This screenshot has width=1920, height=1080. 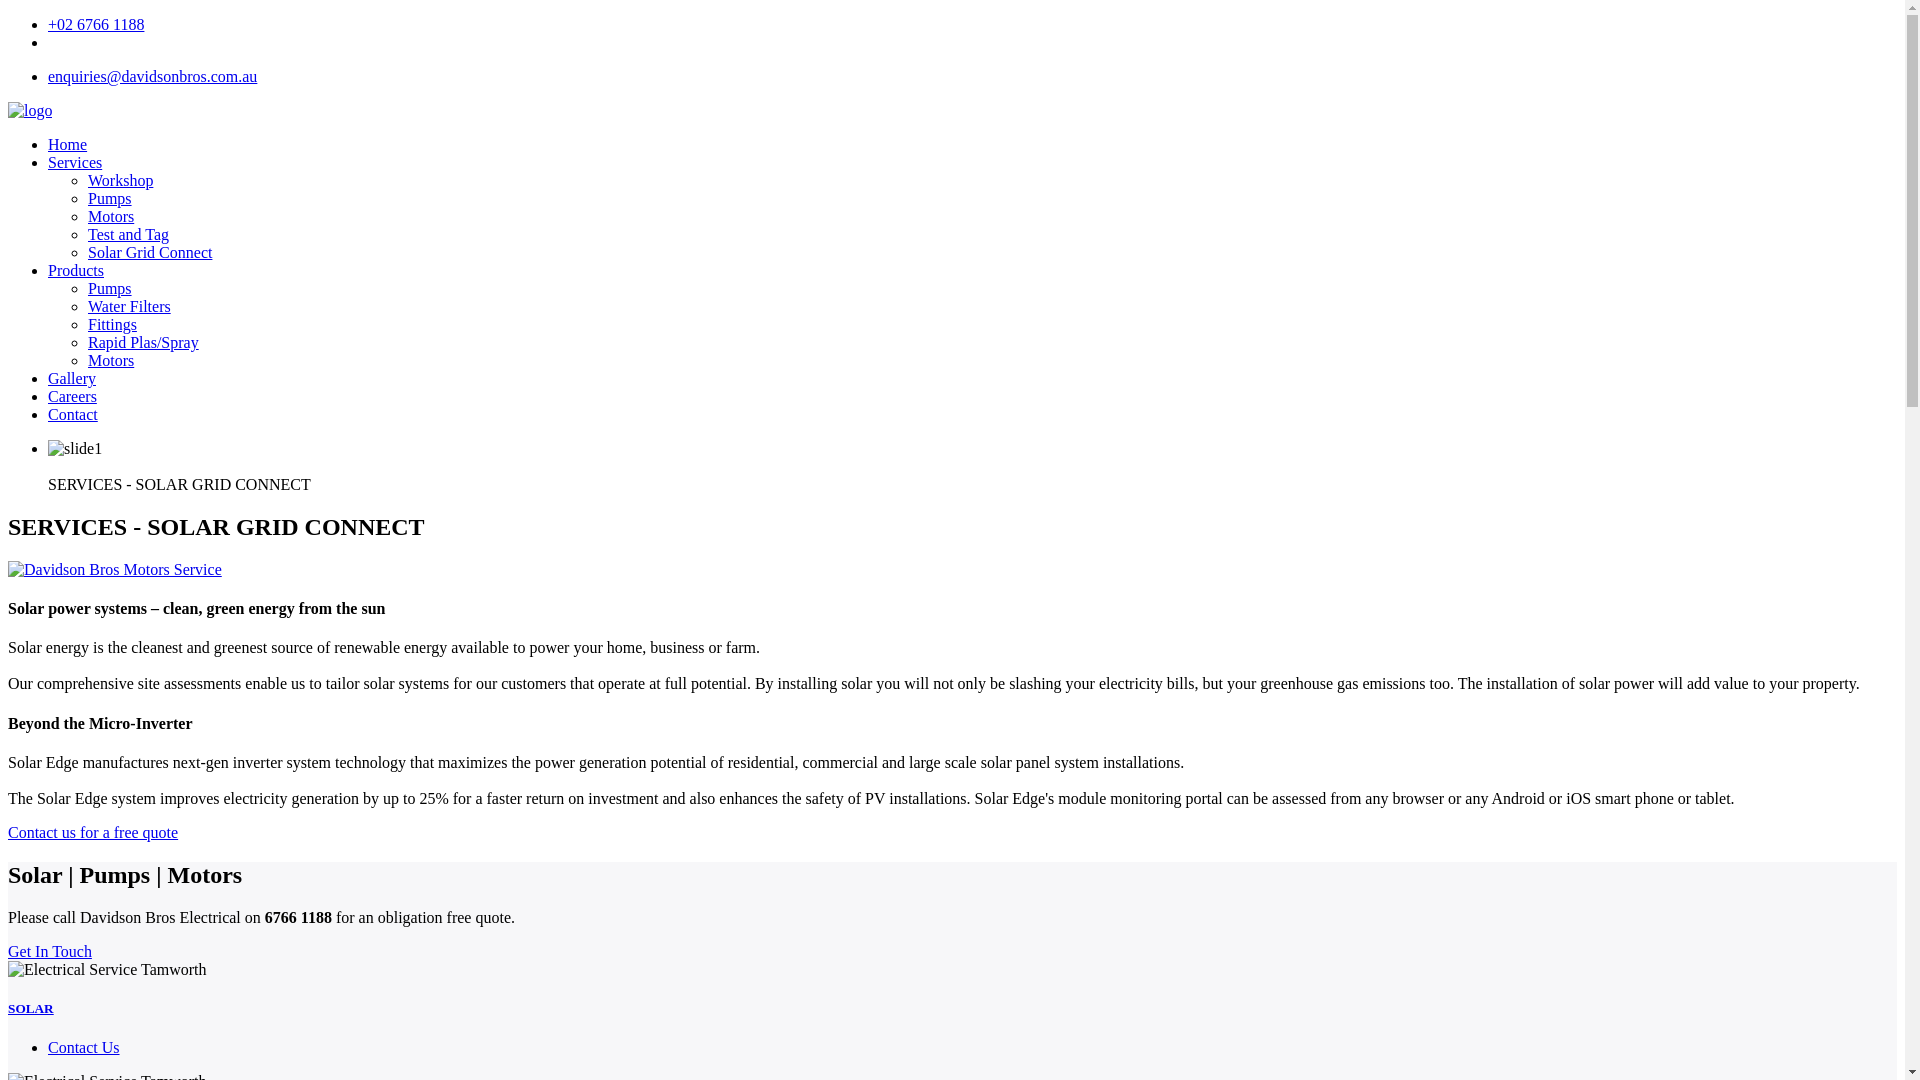 I want to click on Motors, so click(x=111, y=360).